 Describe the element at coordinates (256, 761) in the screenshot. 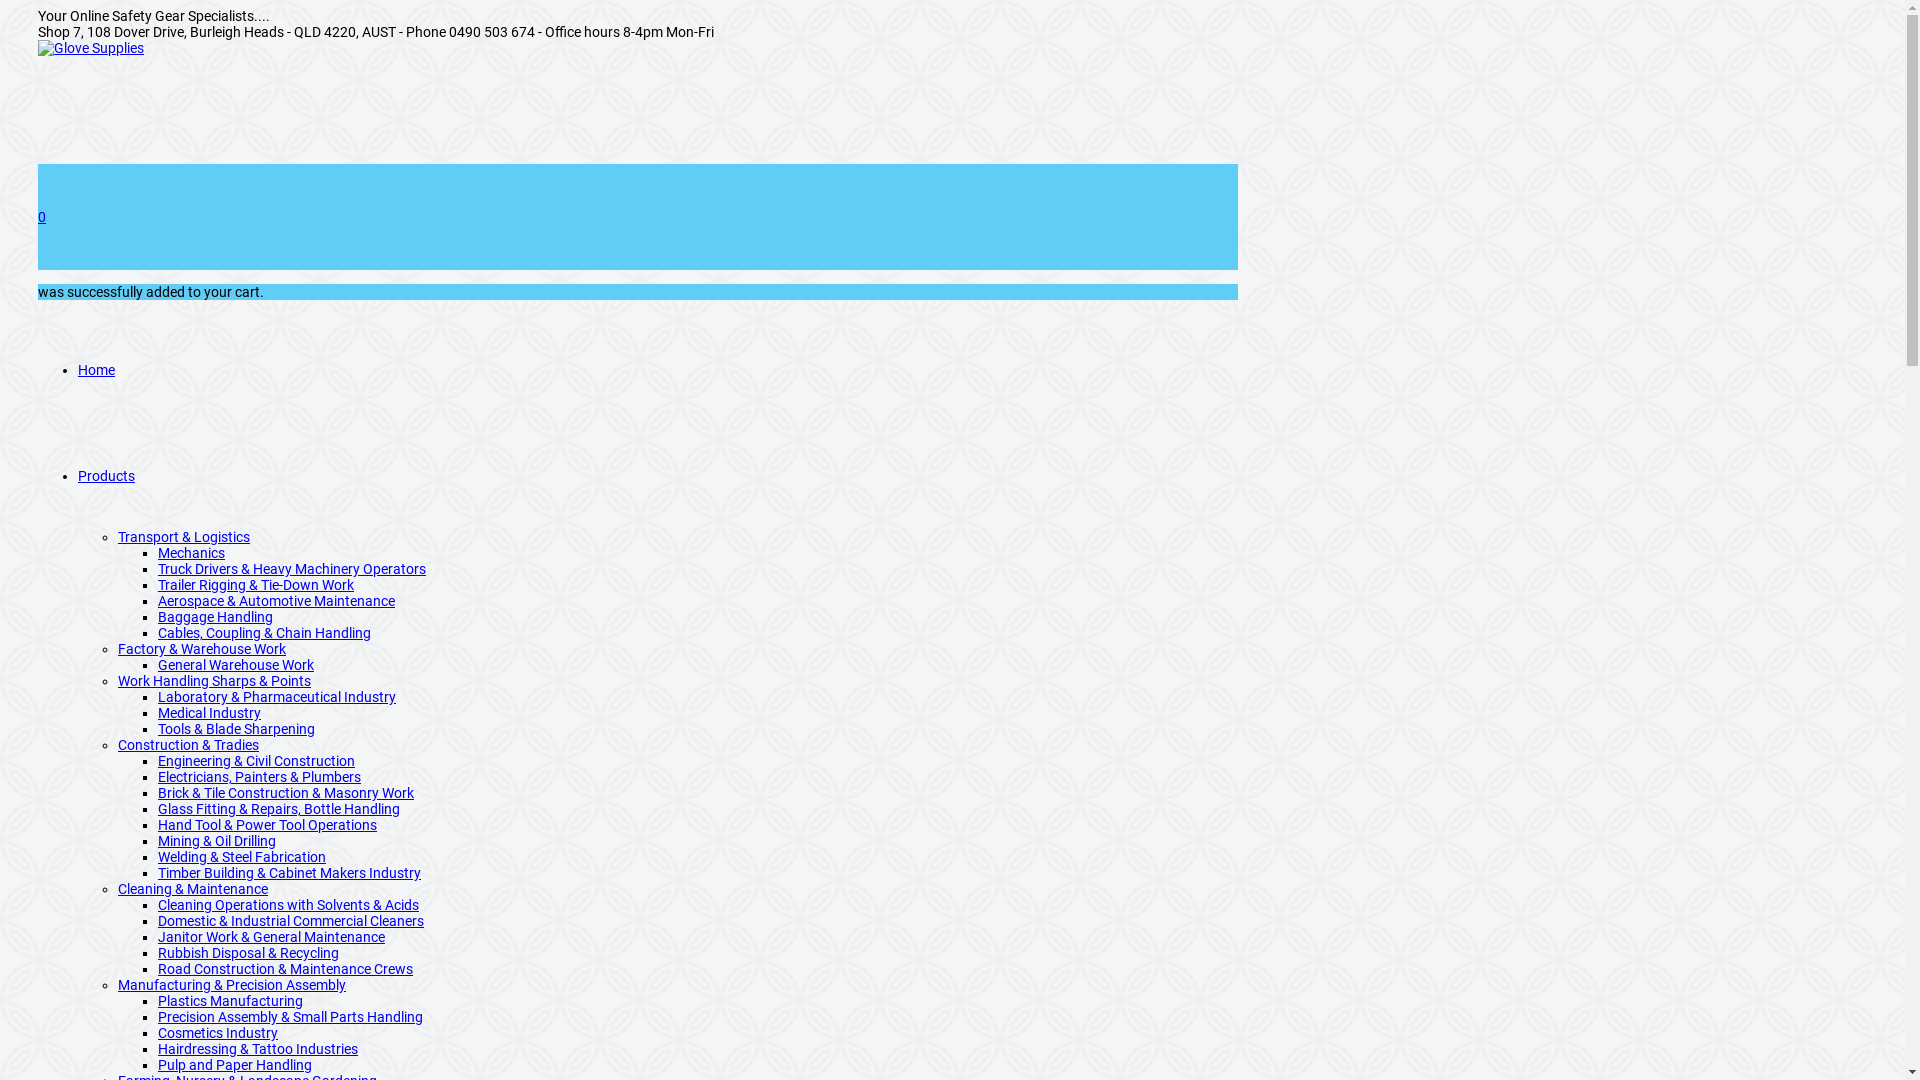

I see `Engineering & Civil Construction` at that location.